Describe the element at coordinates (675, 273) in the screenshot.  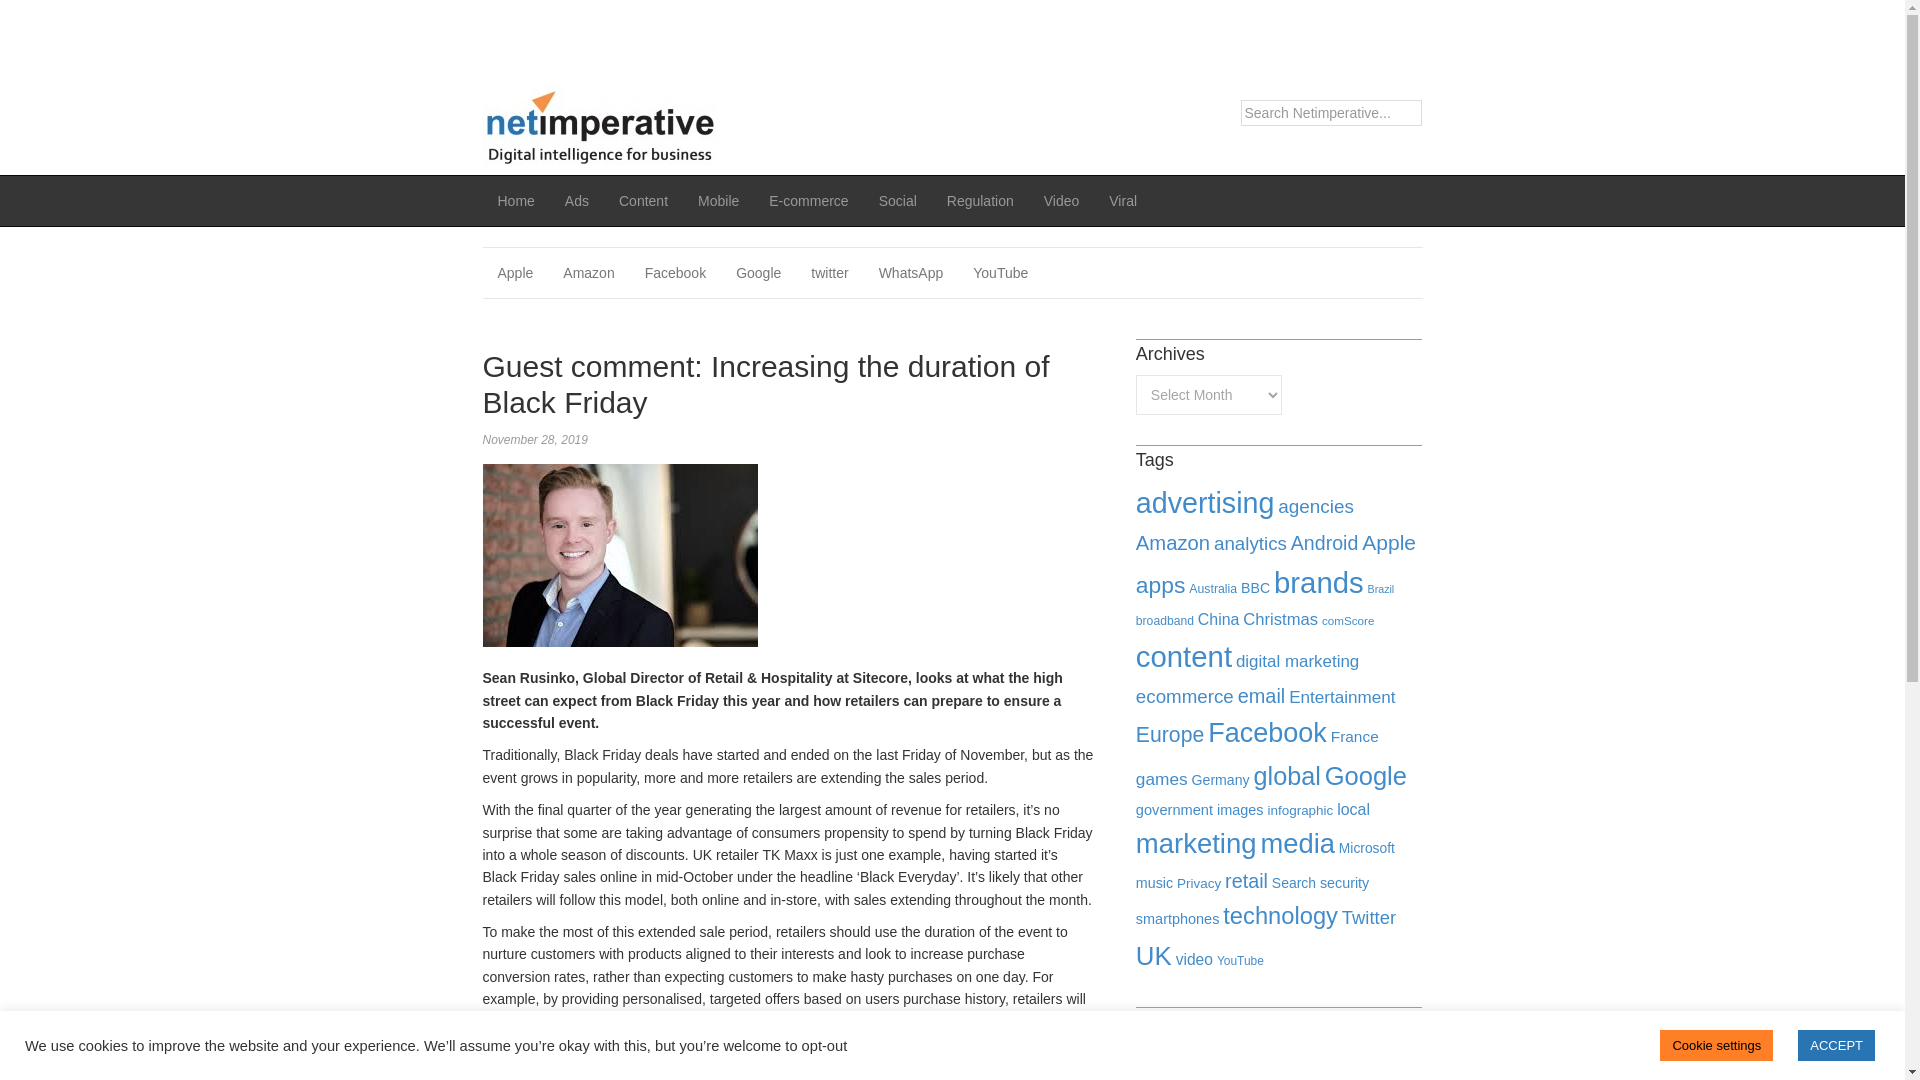
I see `Facebook` at that location.